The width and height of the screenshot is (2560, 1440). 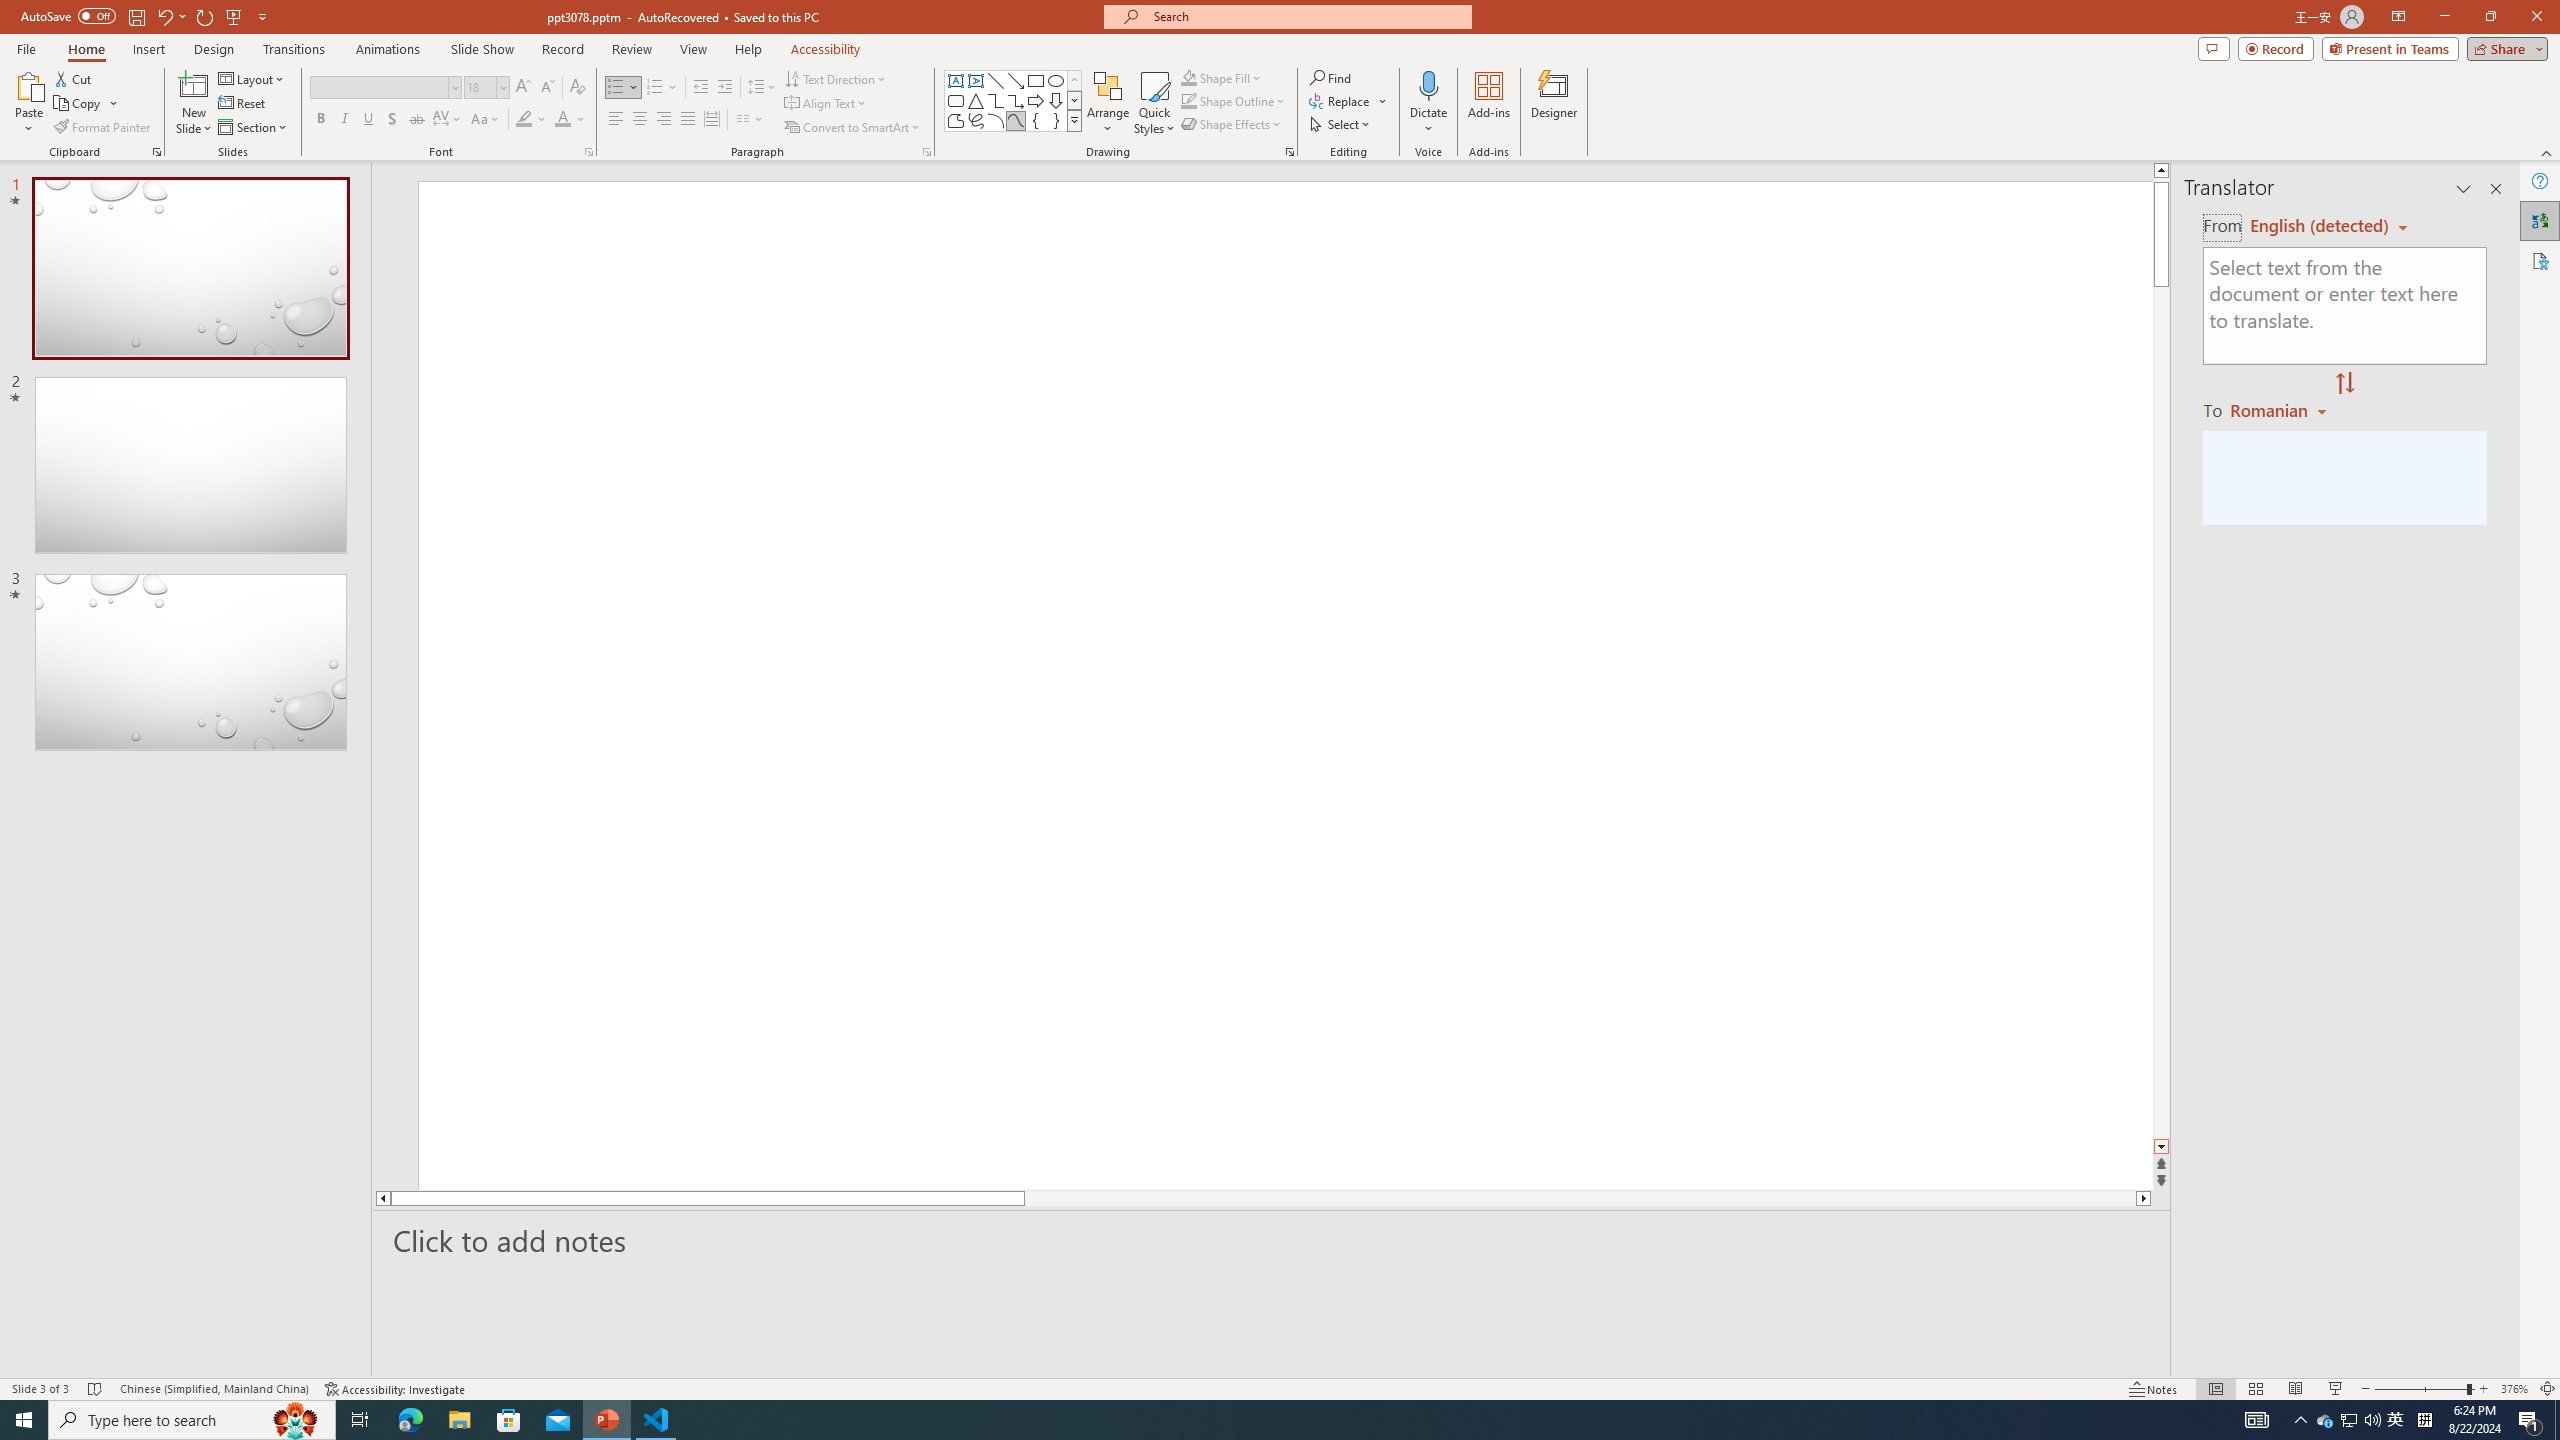 I want to click on Format Object..., so click(x=1290, y=152).